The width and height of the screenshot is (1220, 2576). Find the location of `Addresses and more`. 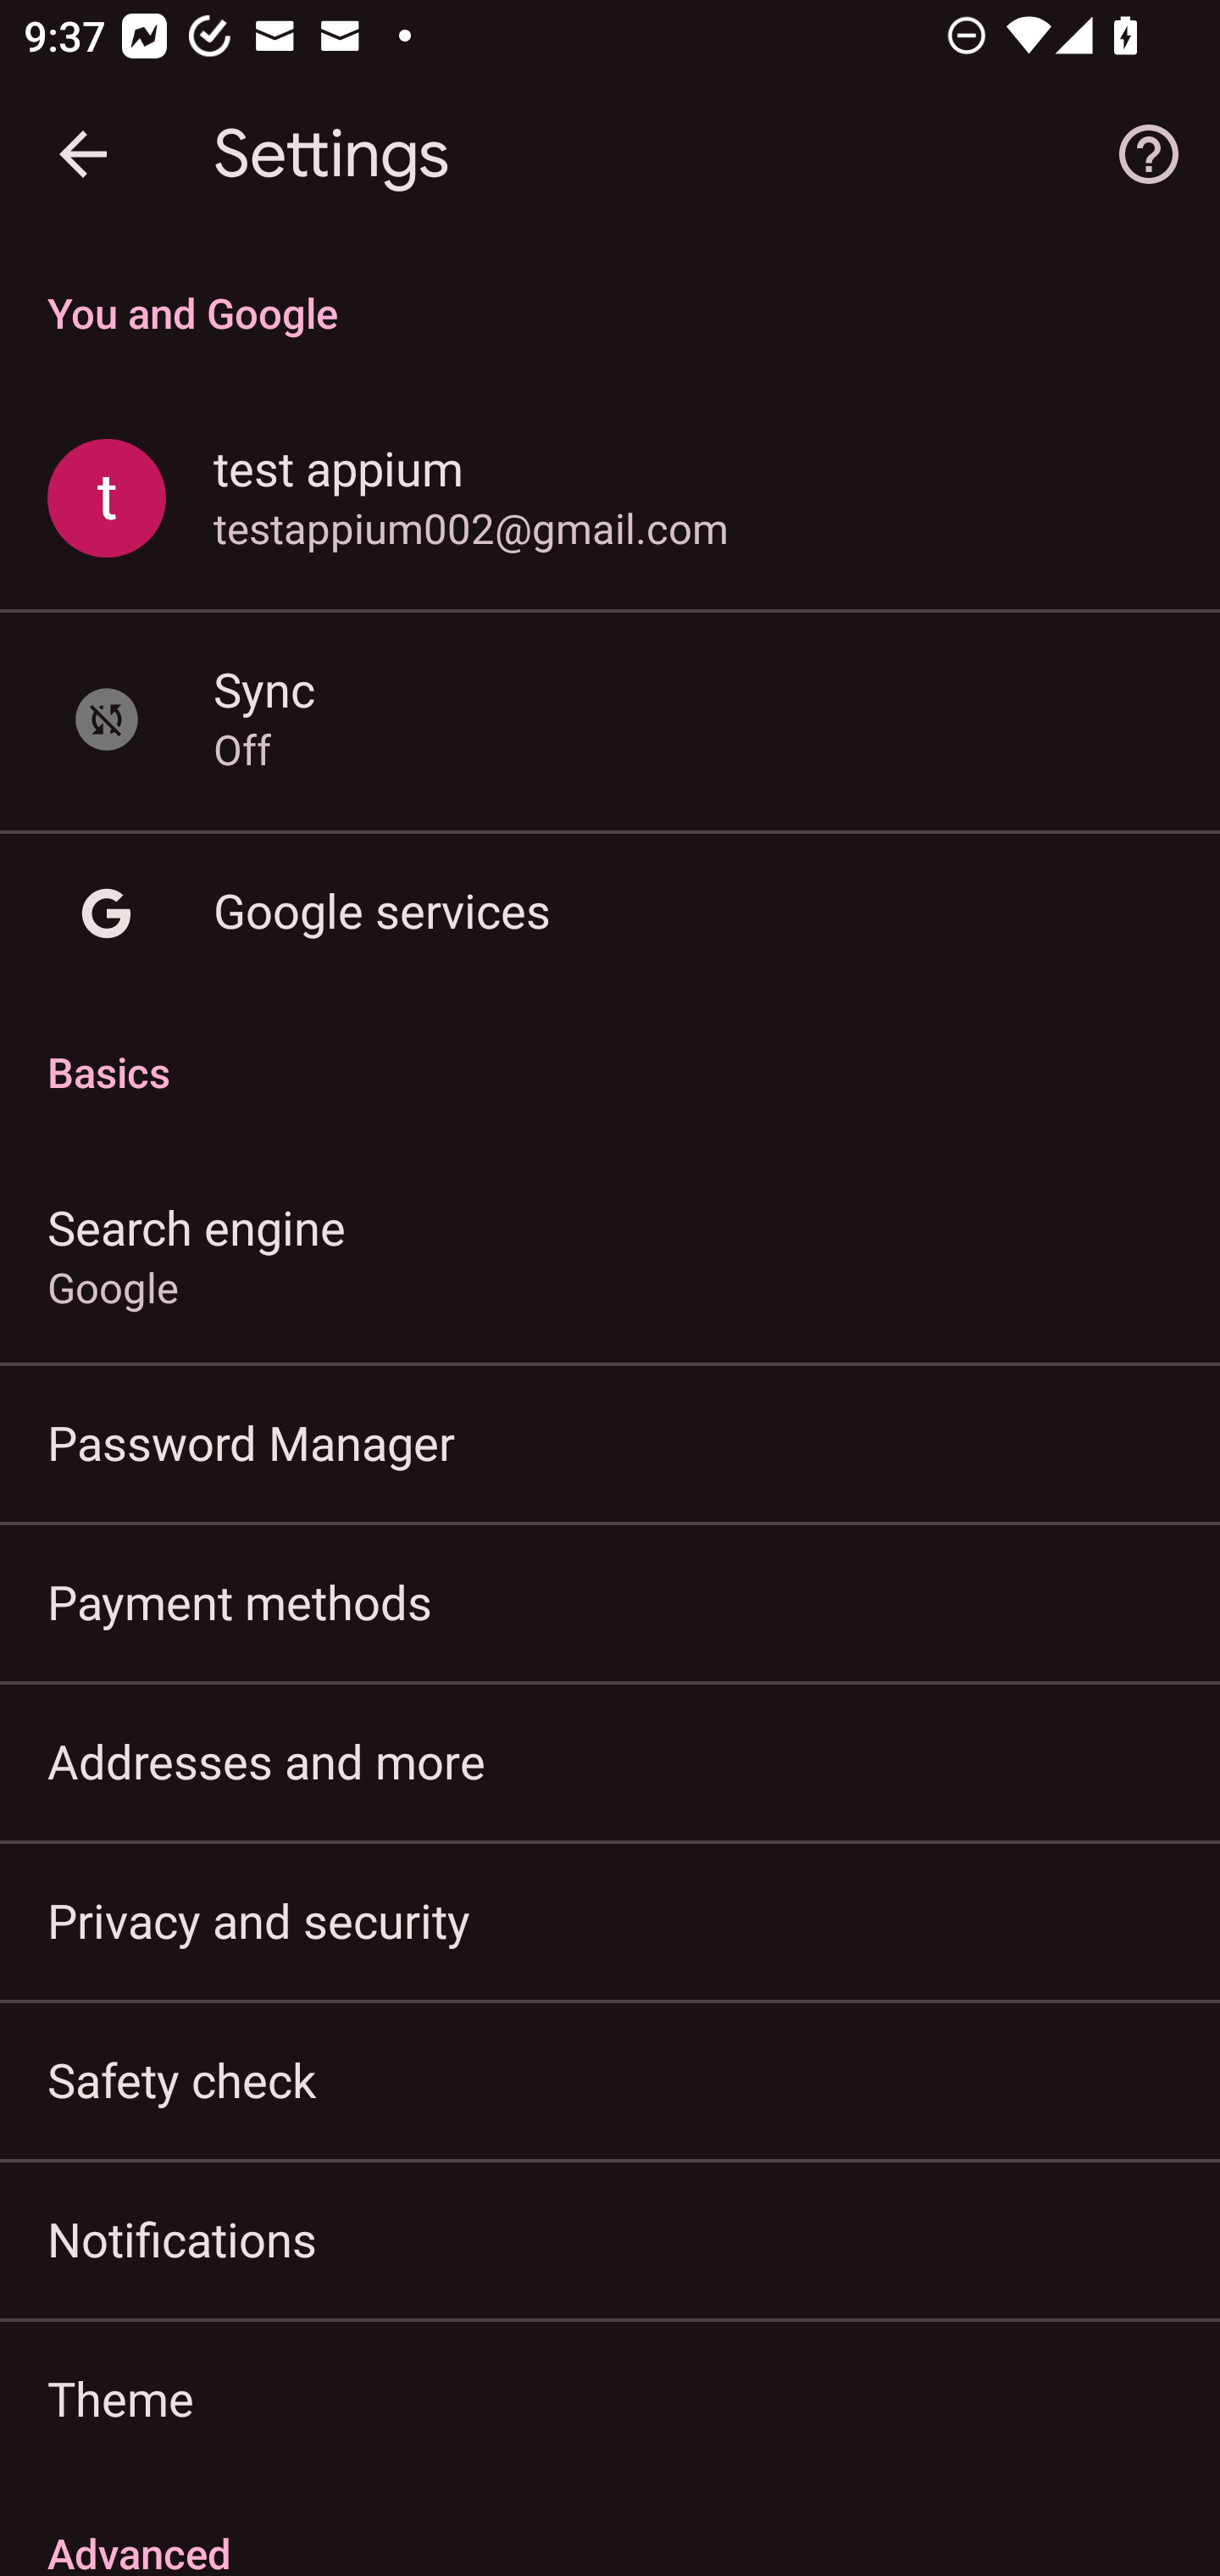

Addresses and more is located at coordinates (610, 1761).